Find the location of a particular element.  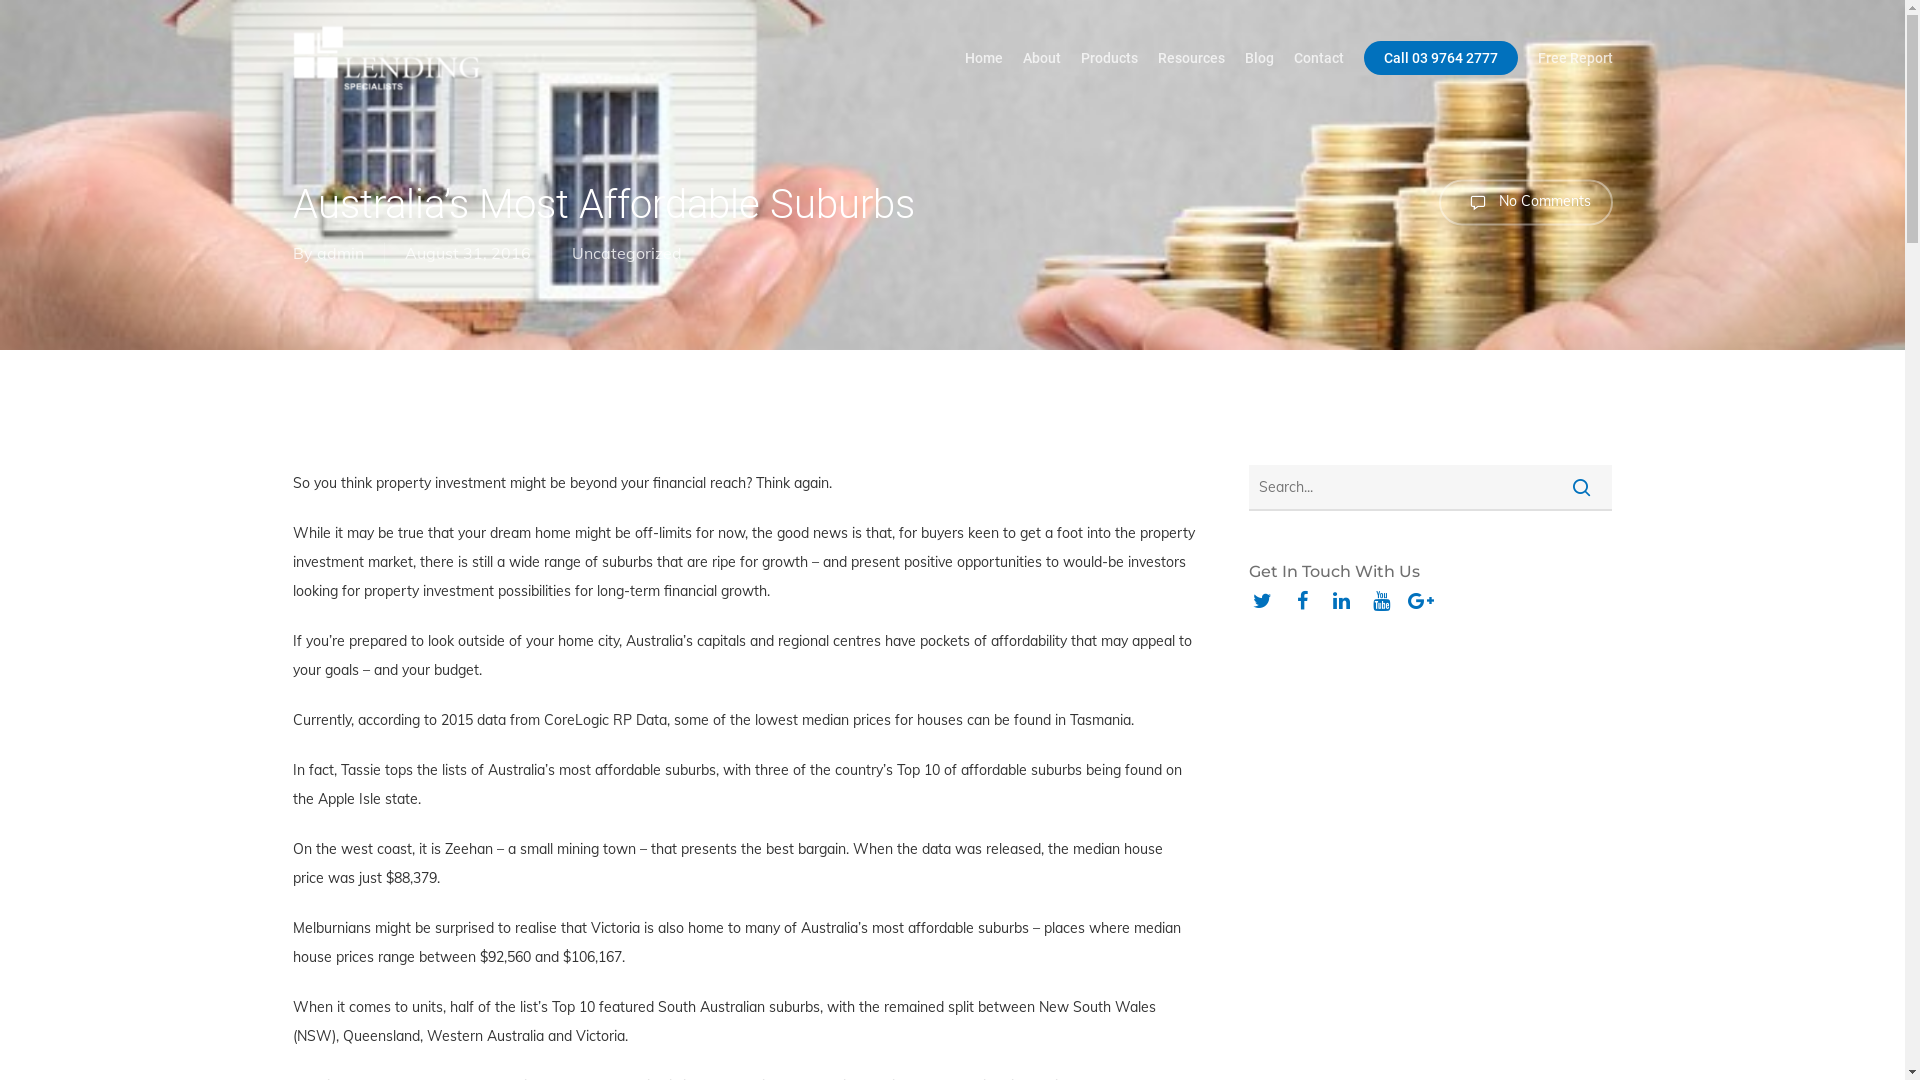

Blog is located at coordinates (1258, 57).